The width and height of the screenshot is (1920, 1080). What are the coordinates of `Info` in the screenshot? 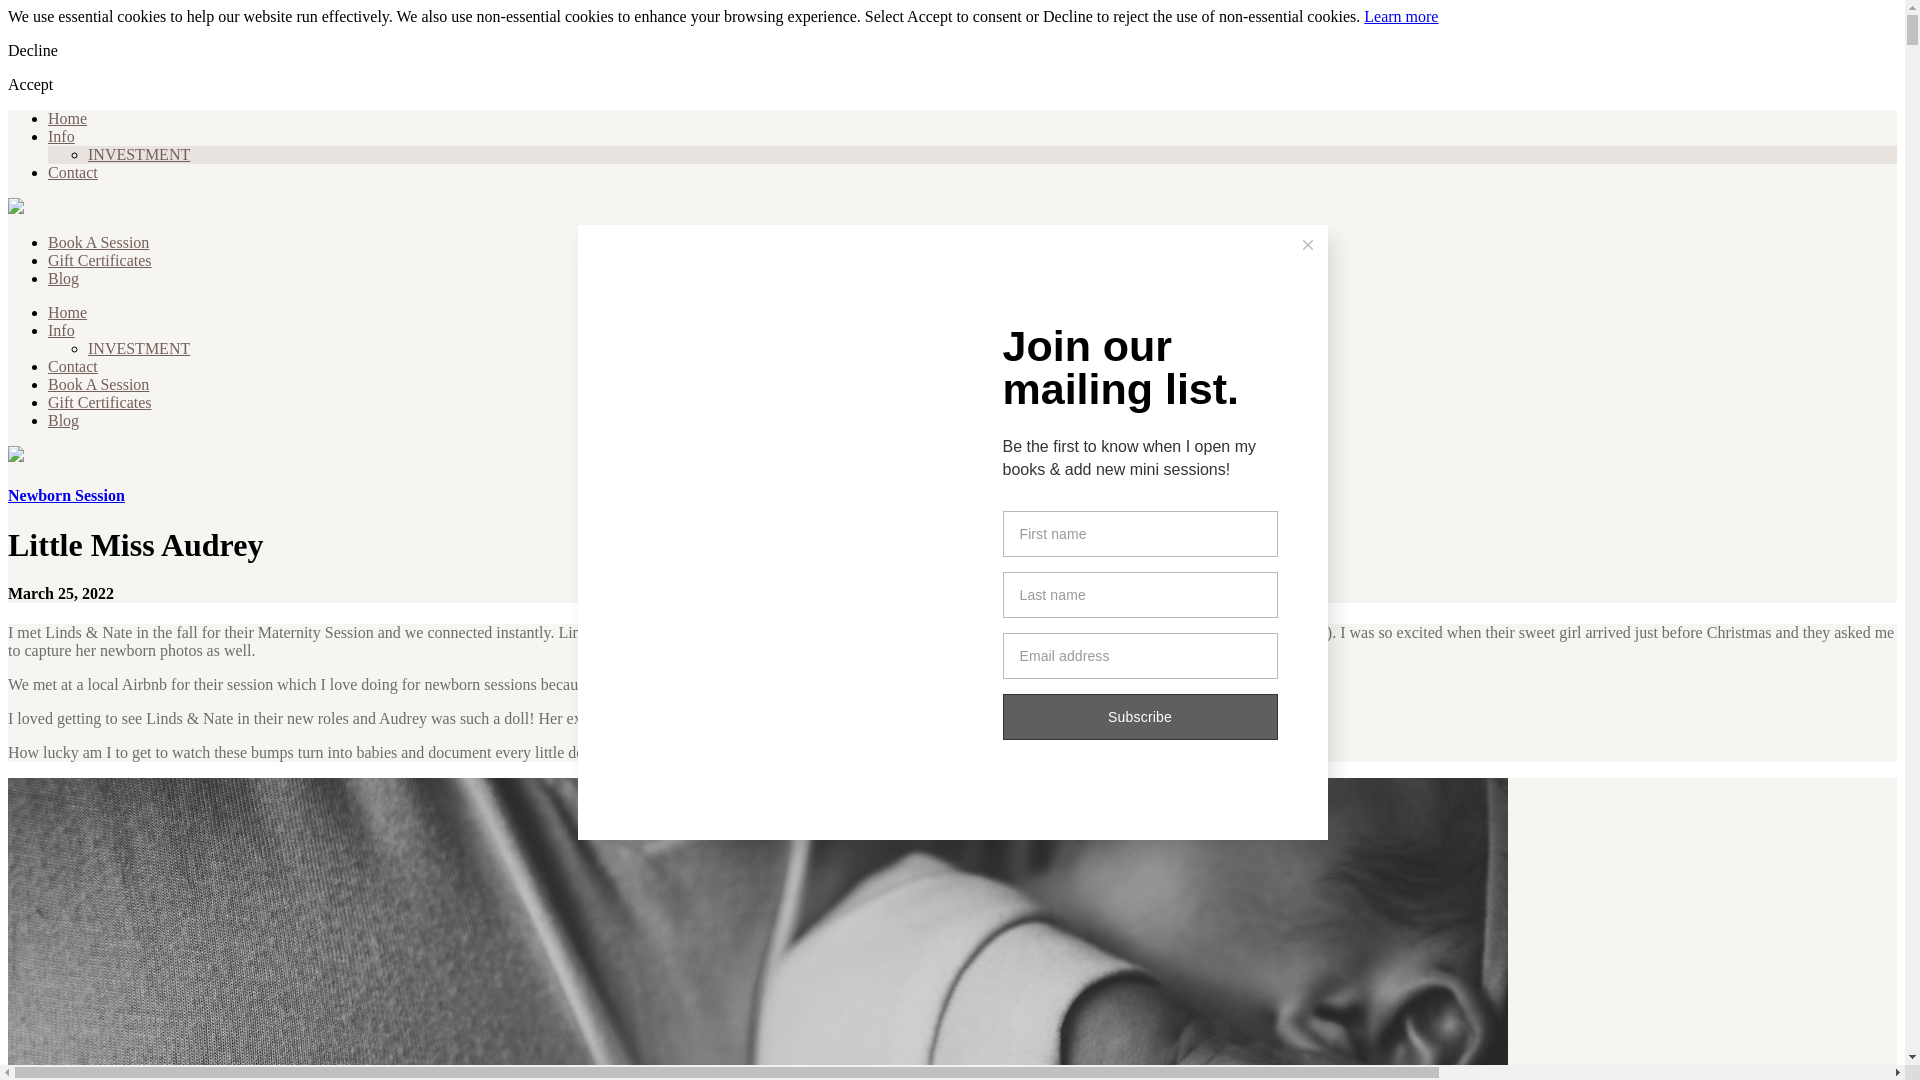 It's located at (61, 136).